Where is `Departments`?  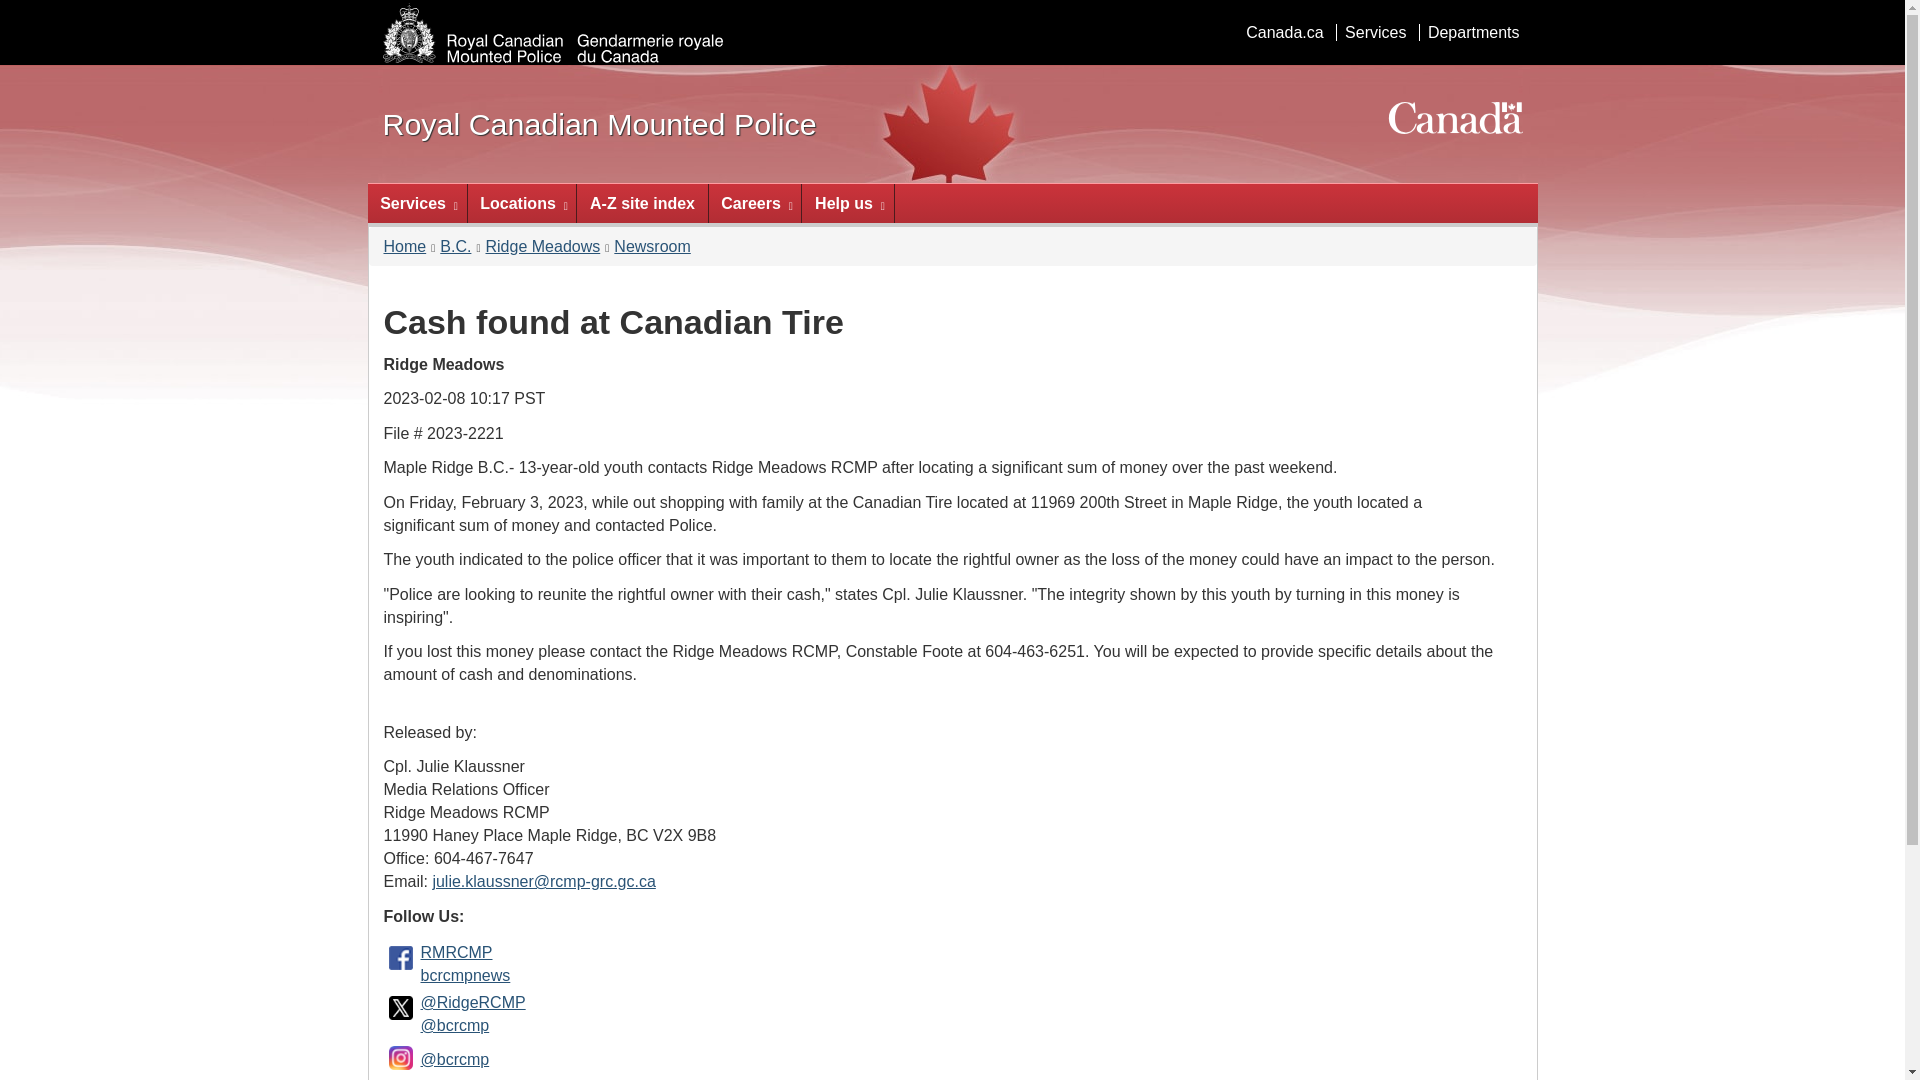
Departments is located at coordinates (1473, 32).